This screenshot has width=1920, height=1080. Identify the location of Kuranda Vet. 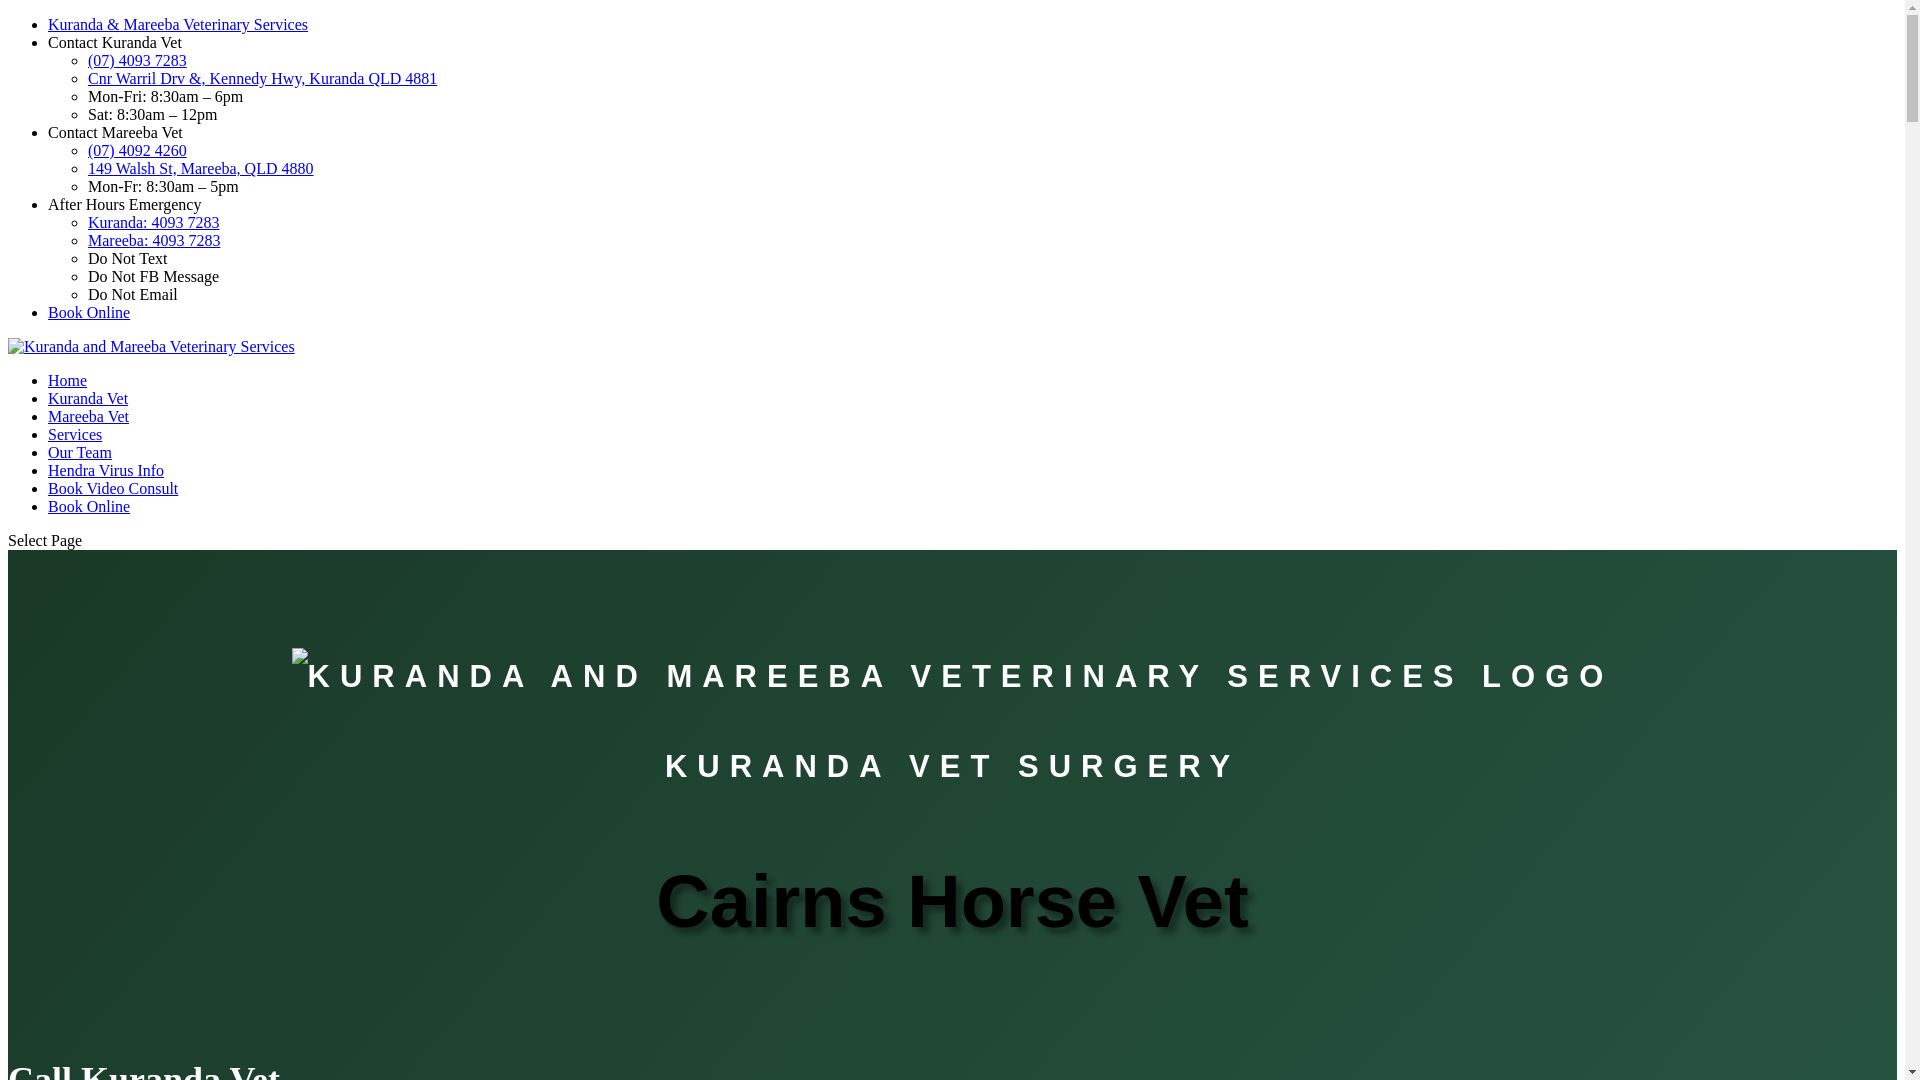
(88, 398).